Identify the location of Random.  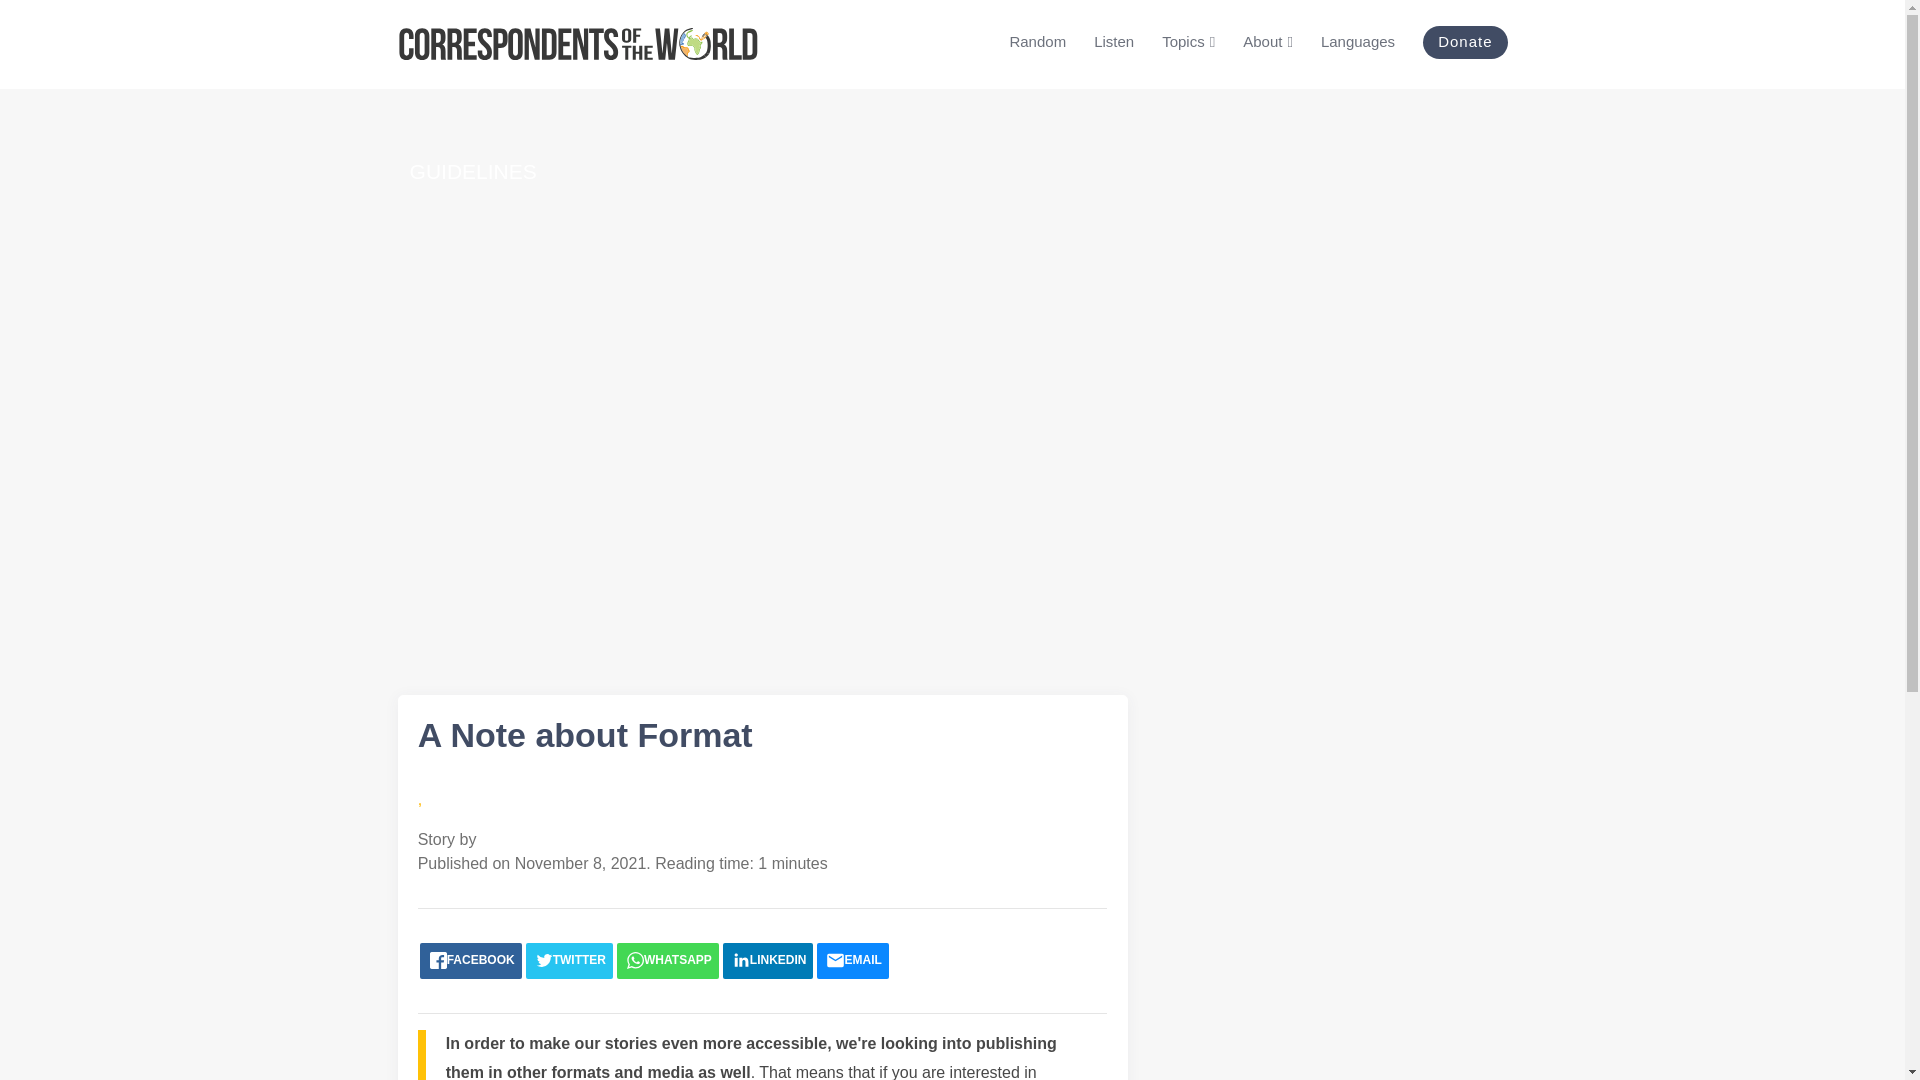
(1037, 42).